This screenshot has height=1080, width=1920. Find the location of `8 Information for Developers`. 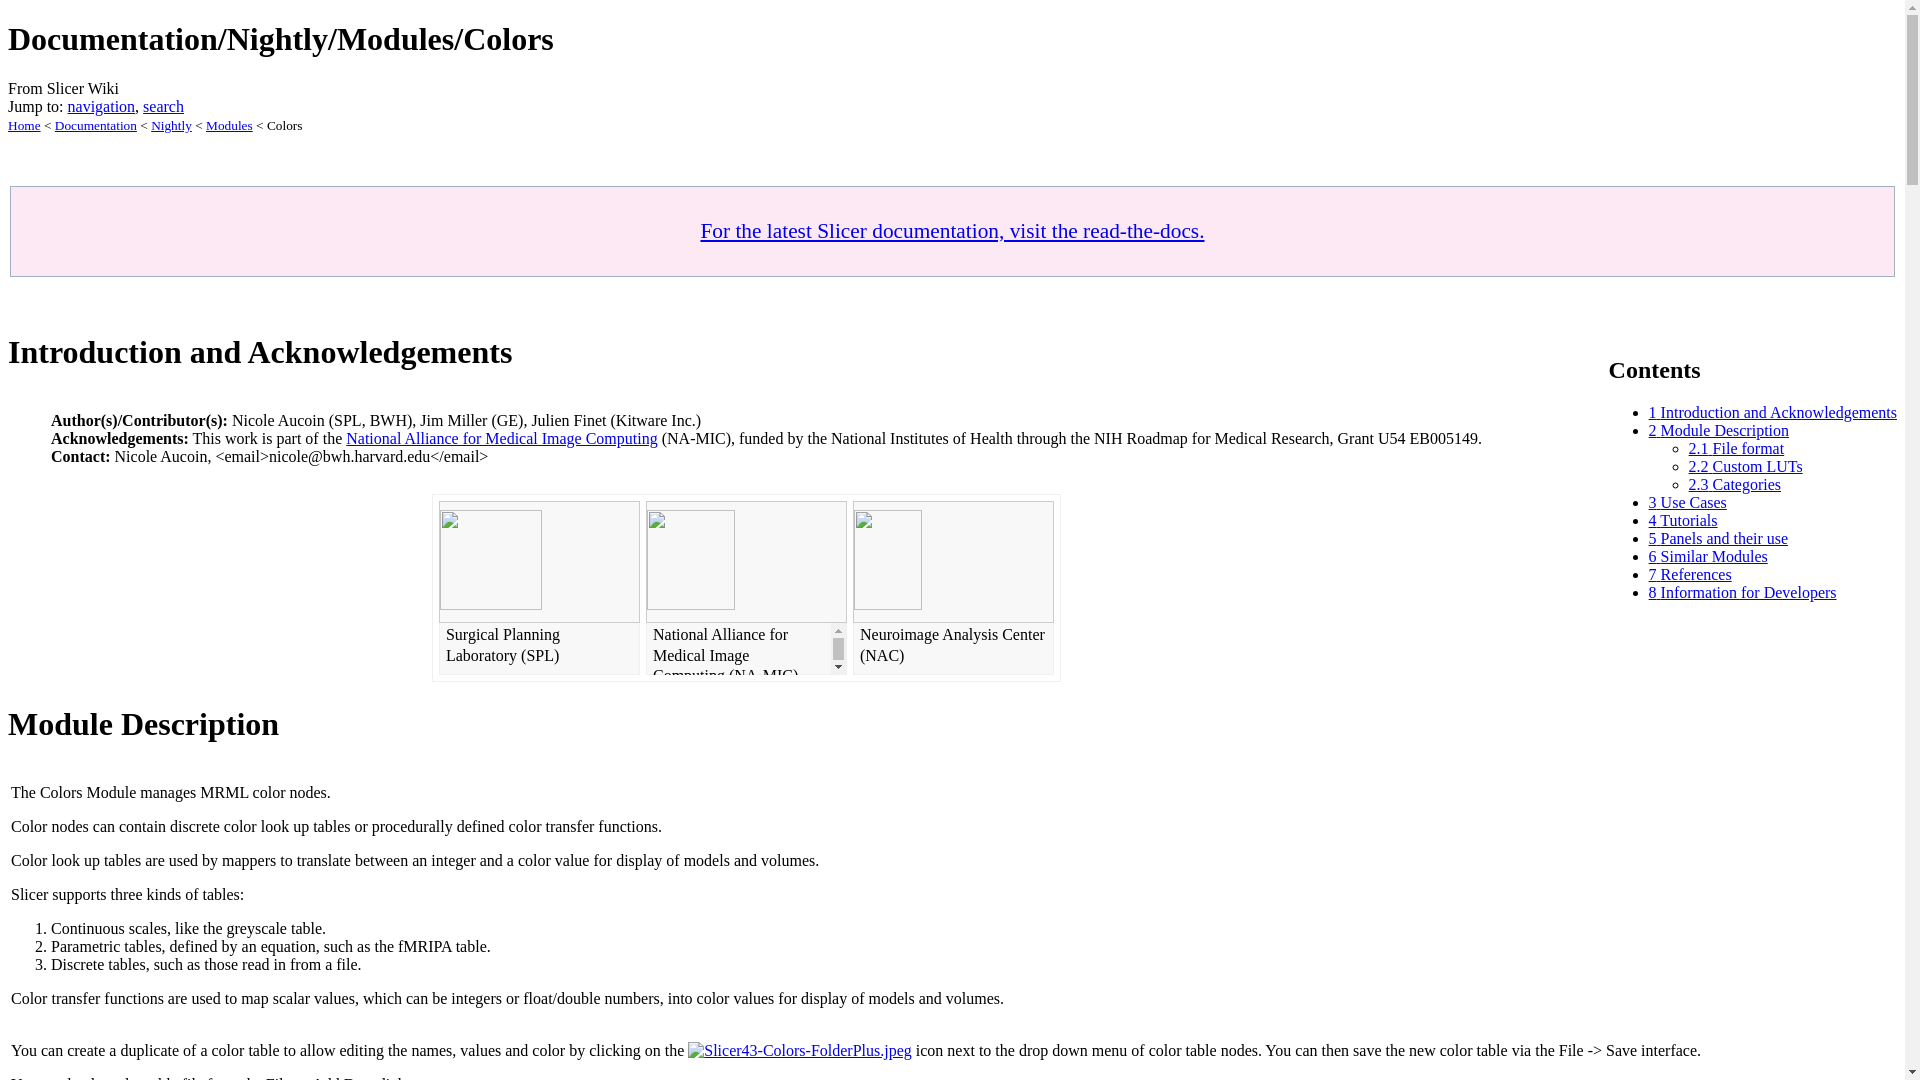

8 Information for Developers is located at coordinates (1743, 592).